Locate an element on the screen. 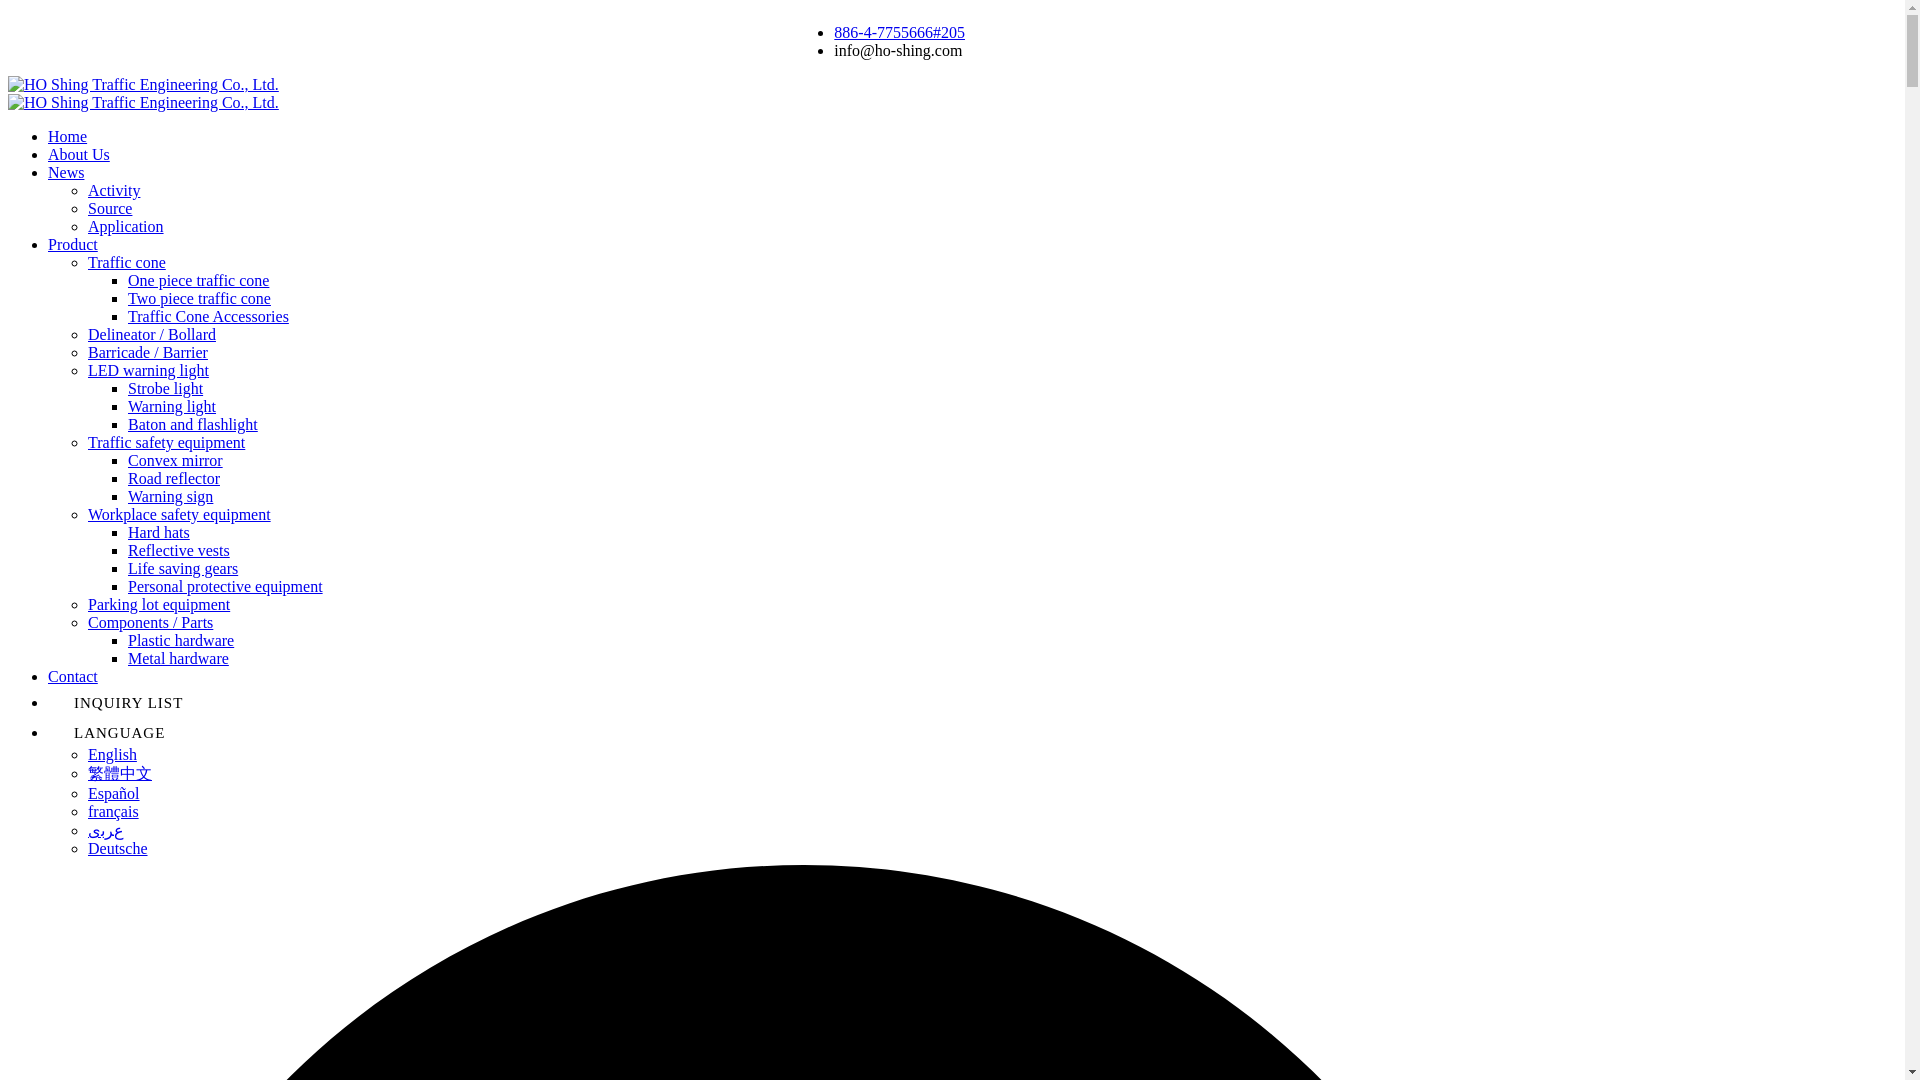 The height and width of the screenshot is (1080, 1920). Home is located at coordinates (67, 136).